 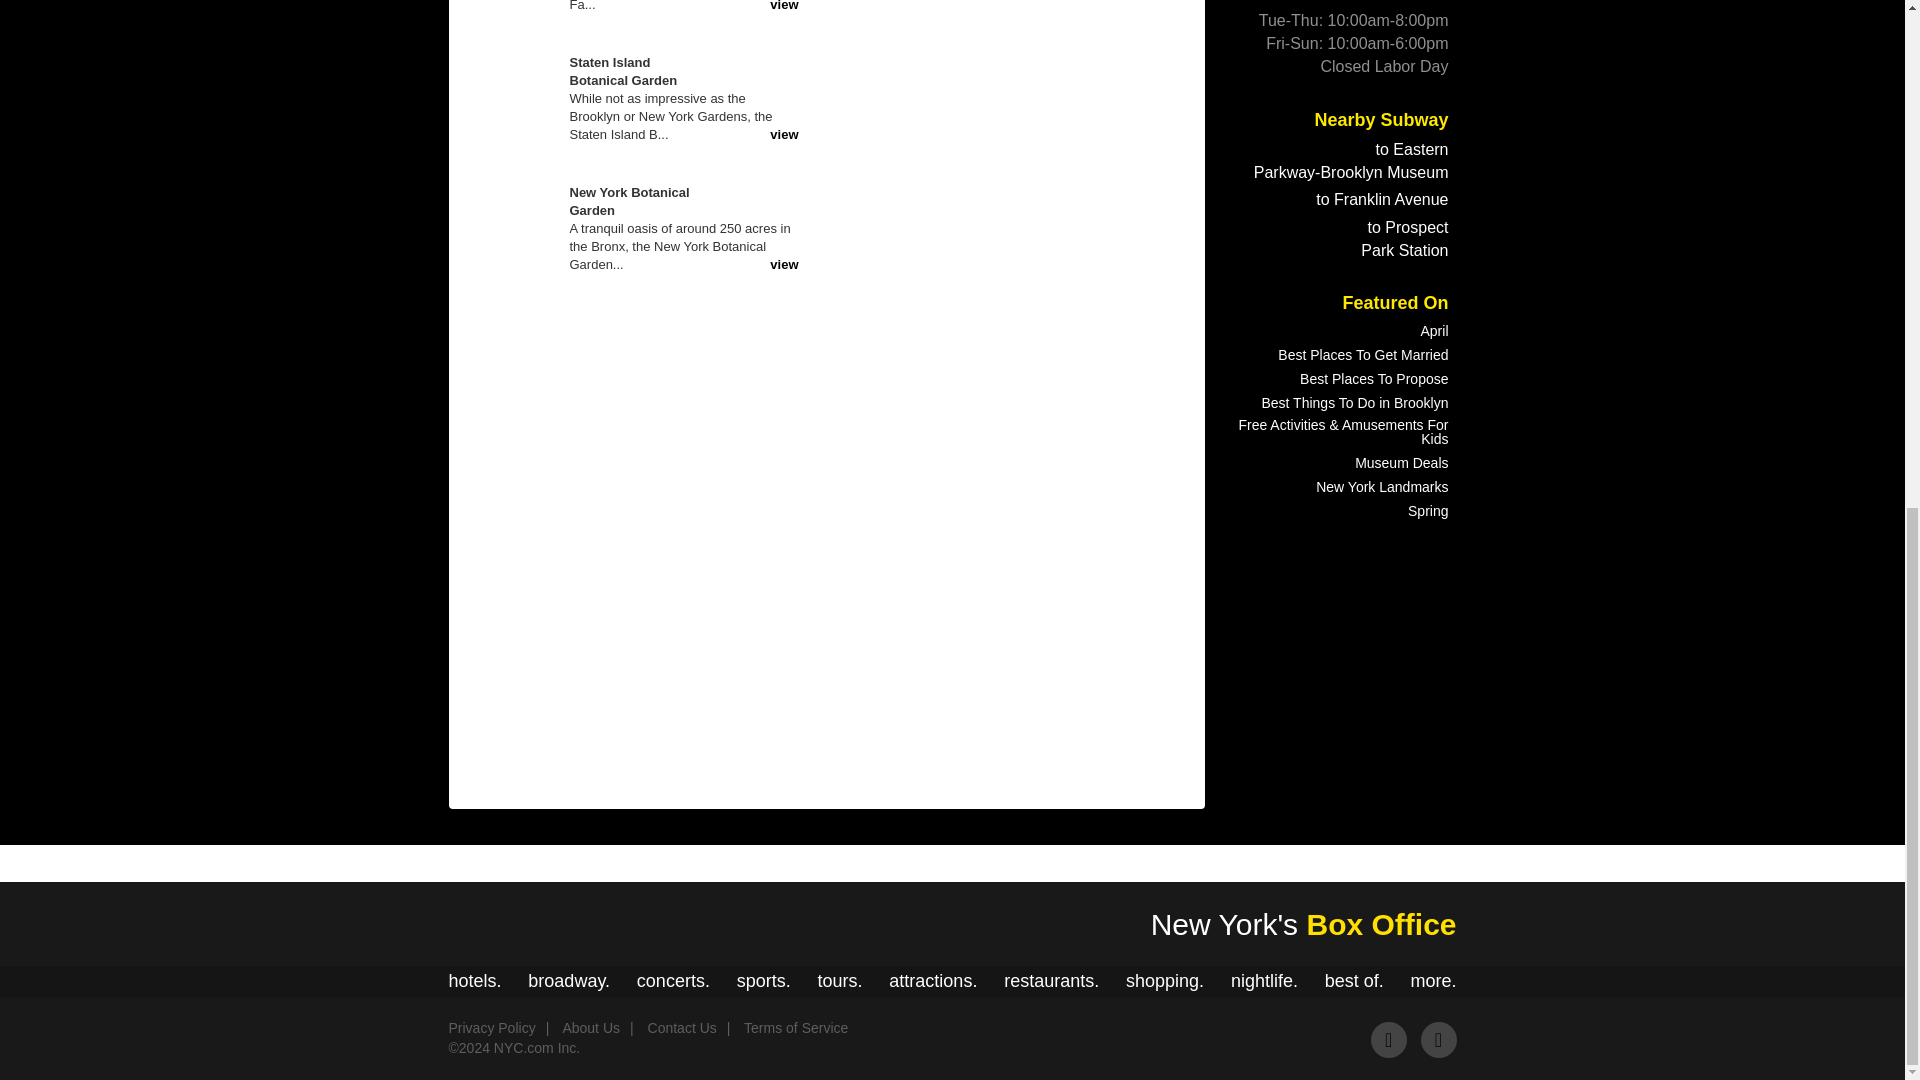 What do you see at coordinates (1328, 150) in the screenshot?
I see `twoline` at bounding box center [1328, 150].